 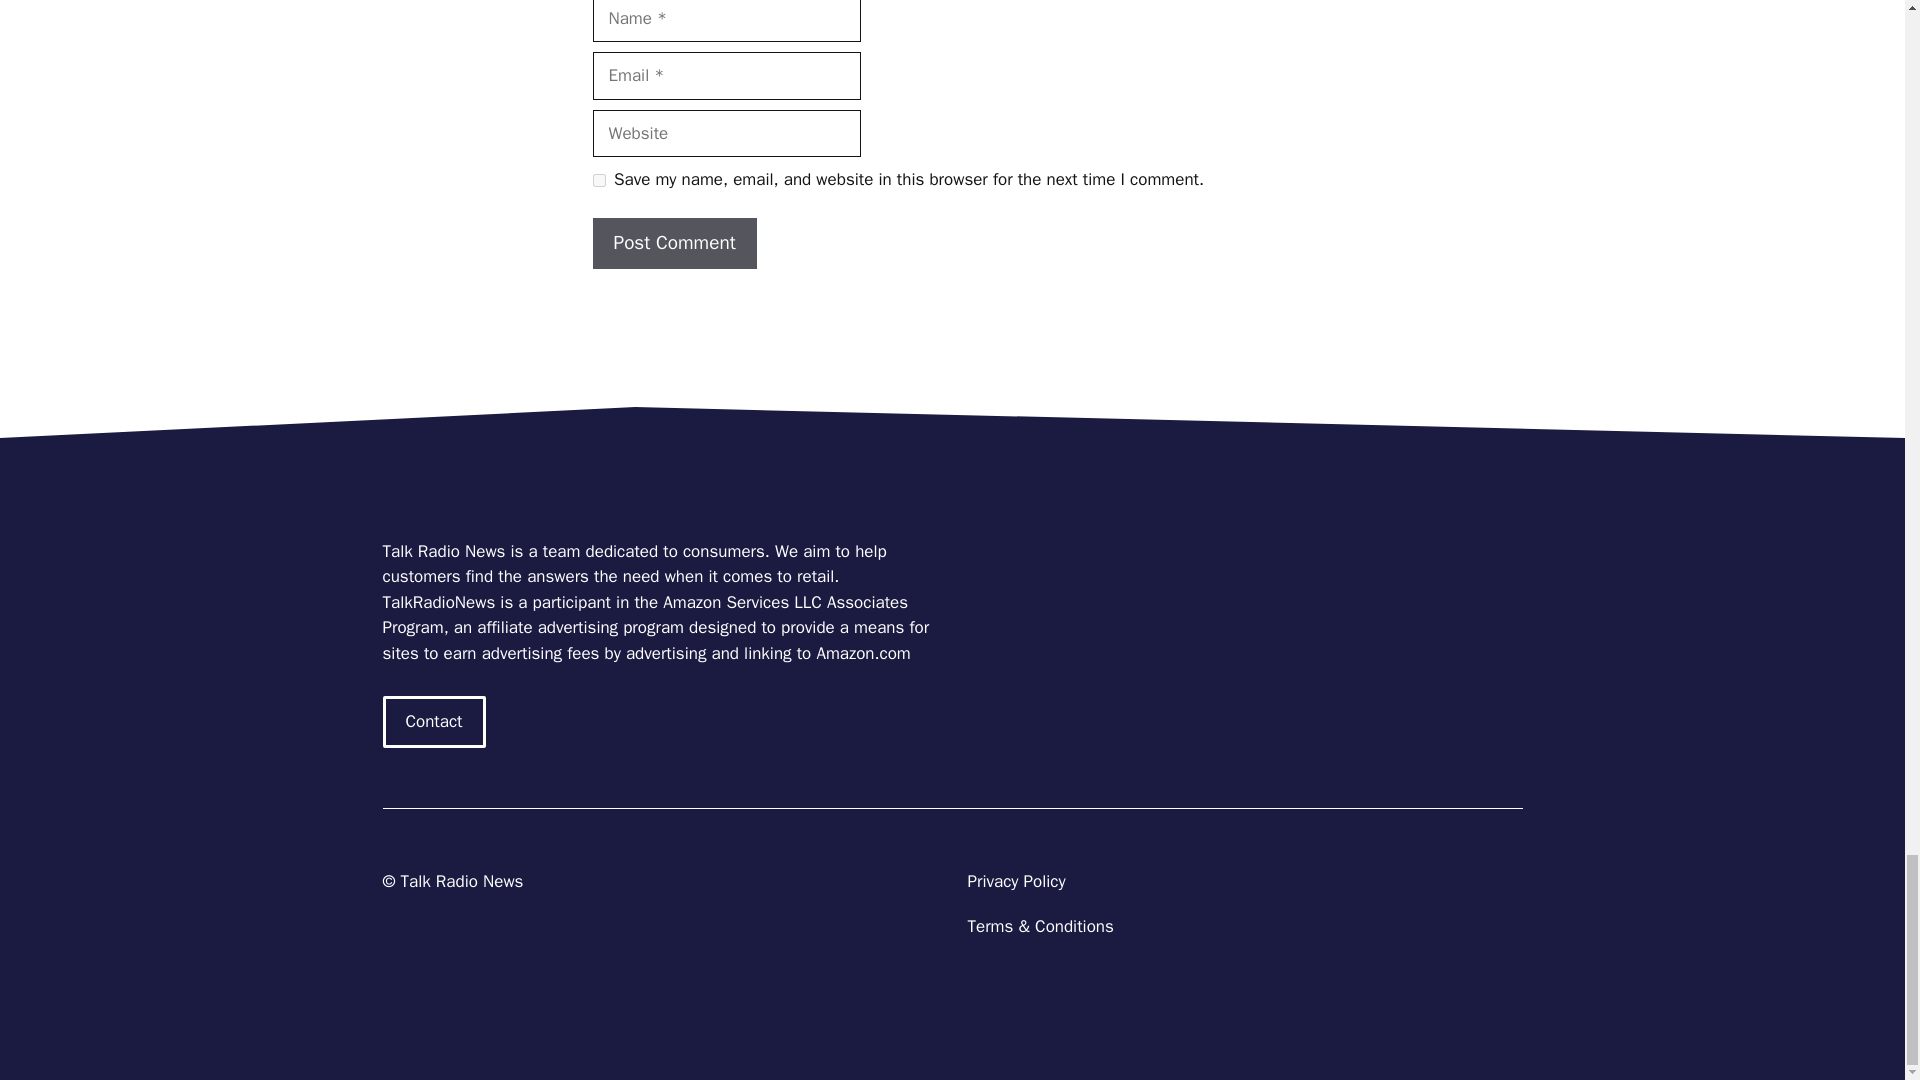 What do you see at coordinates (1016, 881) in the screenshot?
I see `Privacy Policy` at bounding box center [1016, 881].